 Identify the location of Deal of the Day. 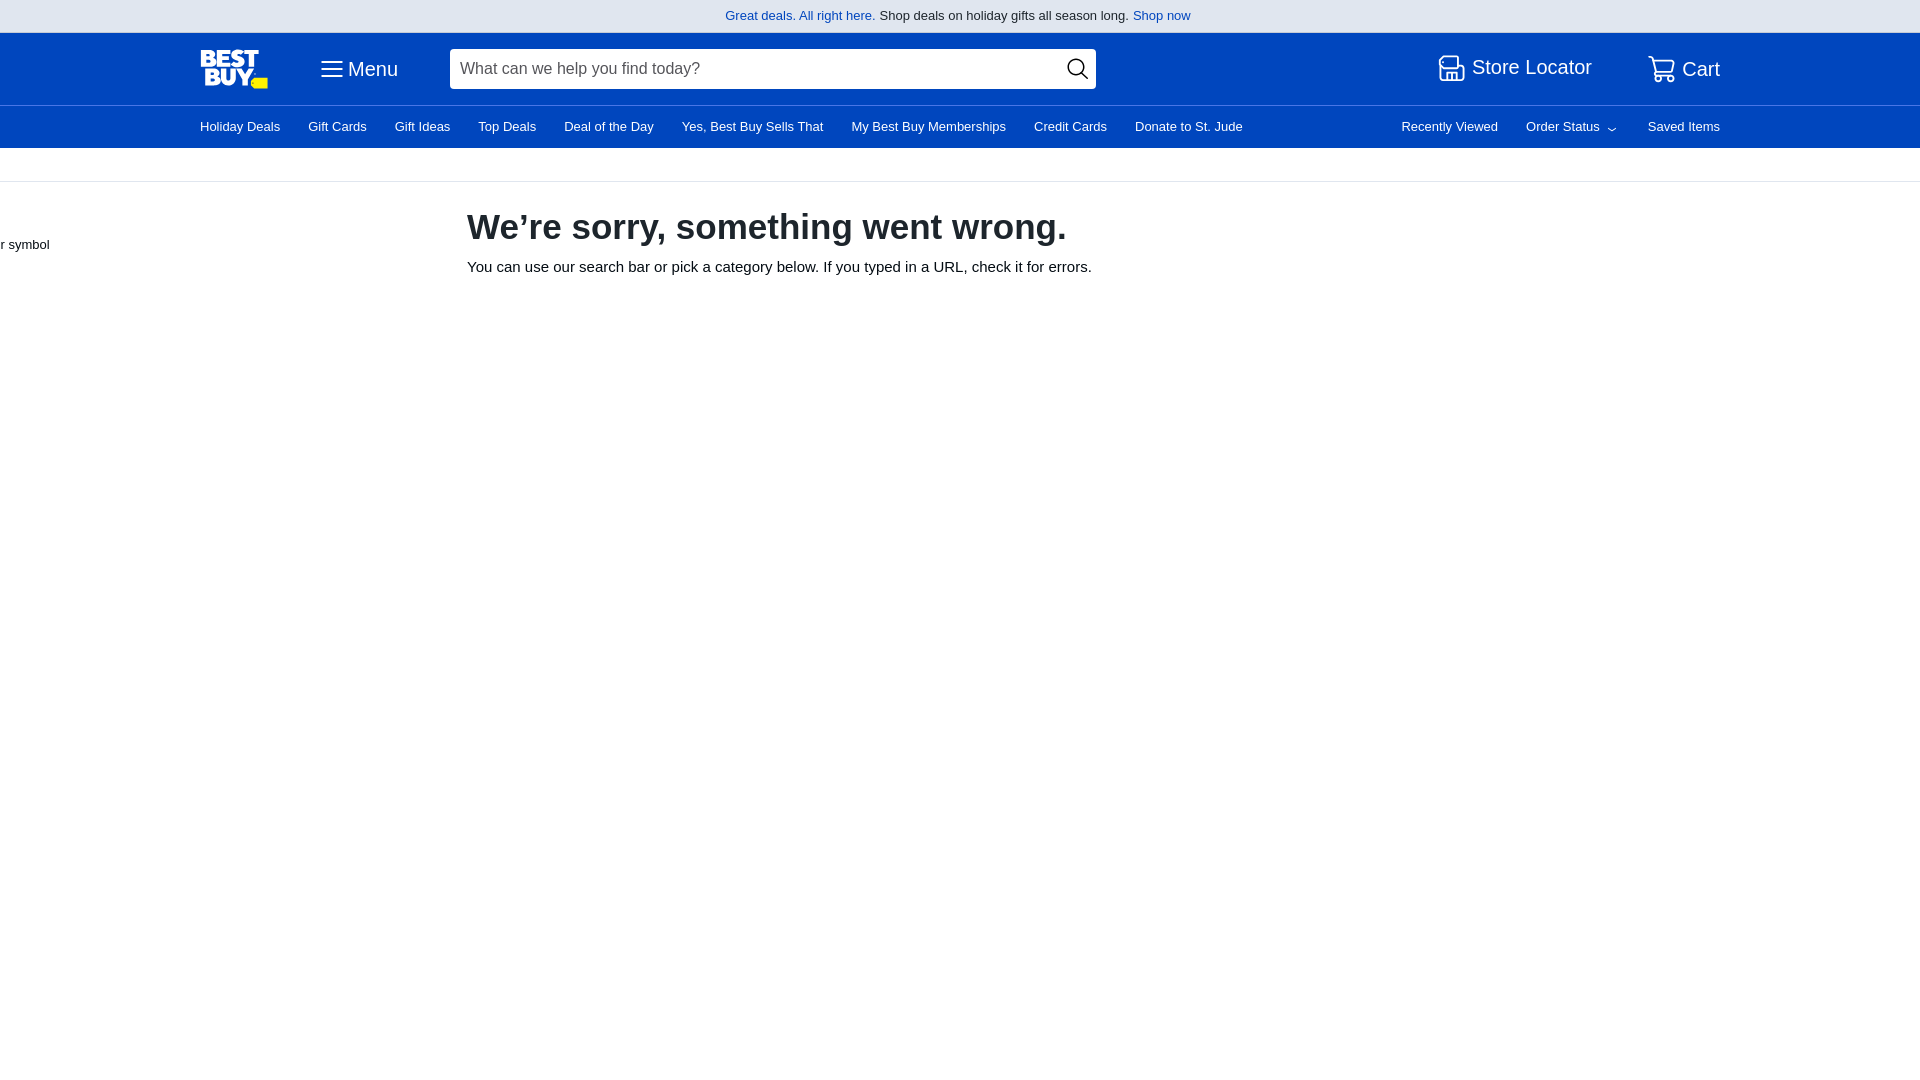
(609, 126).